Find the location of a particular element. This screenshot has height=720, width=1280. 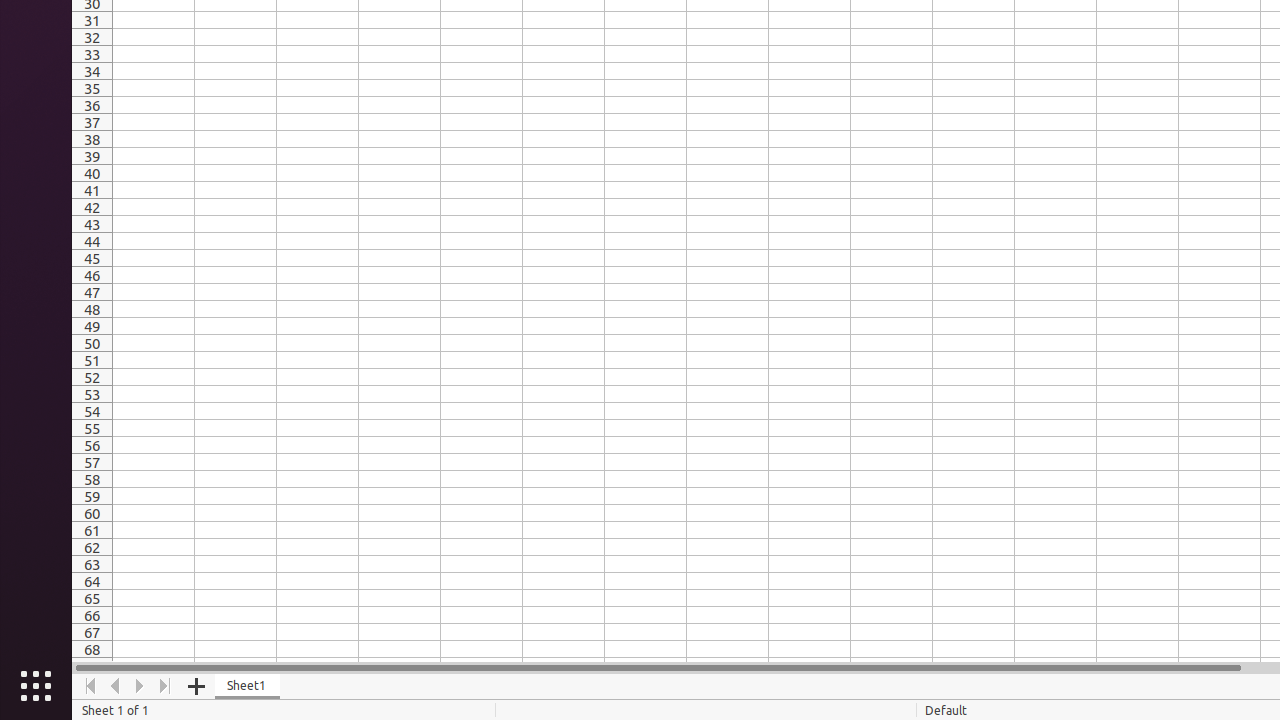

Move Right is located at coordinates (140, 686).